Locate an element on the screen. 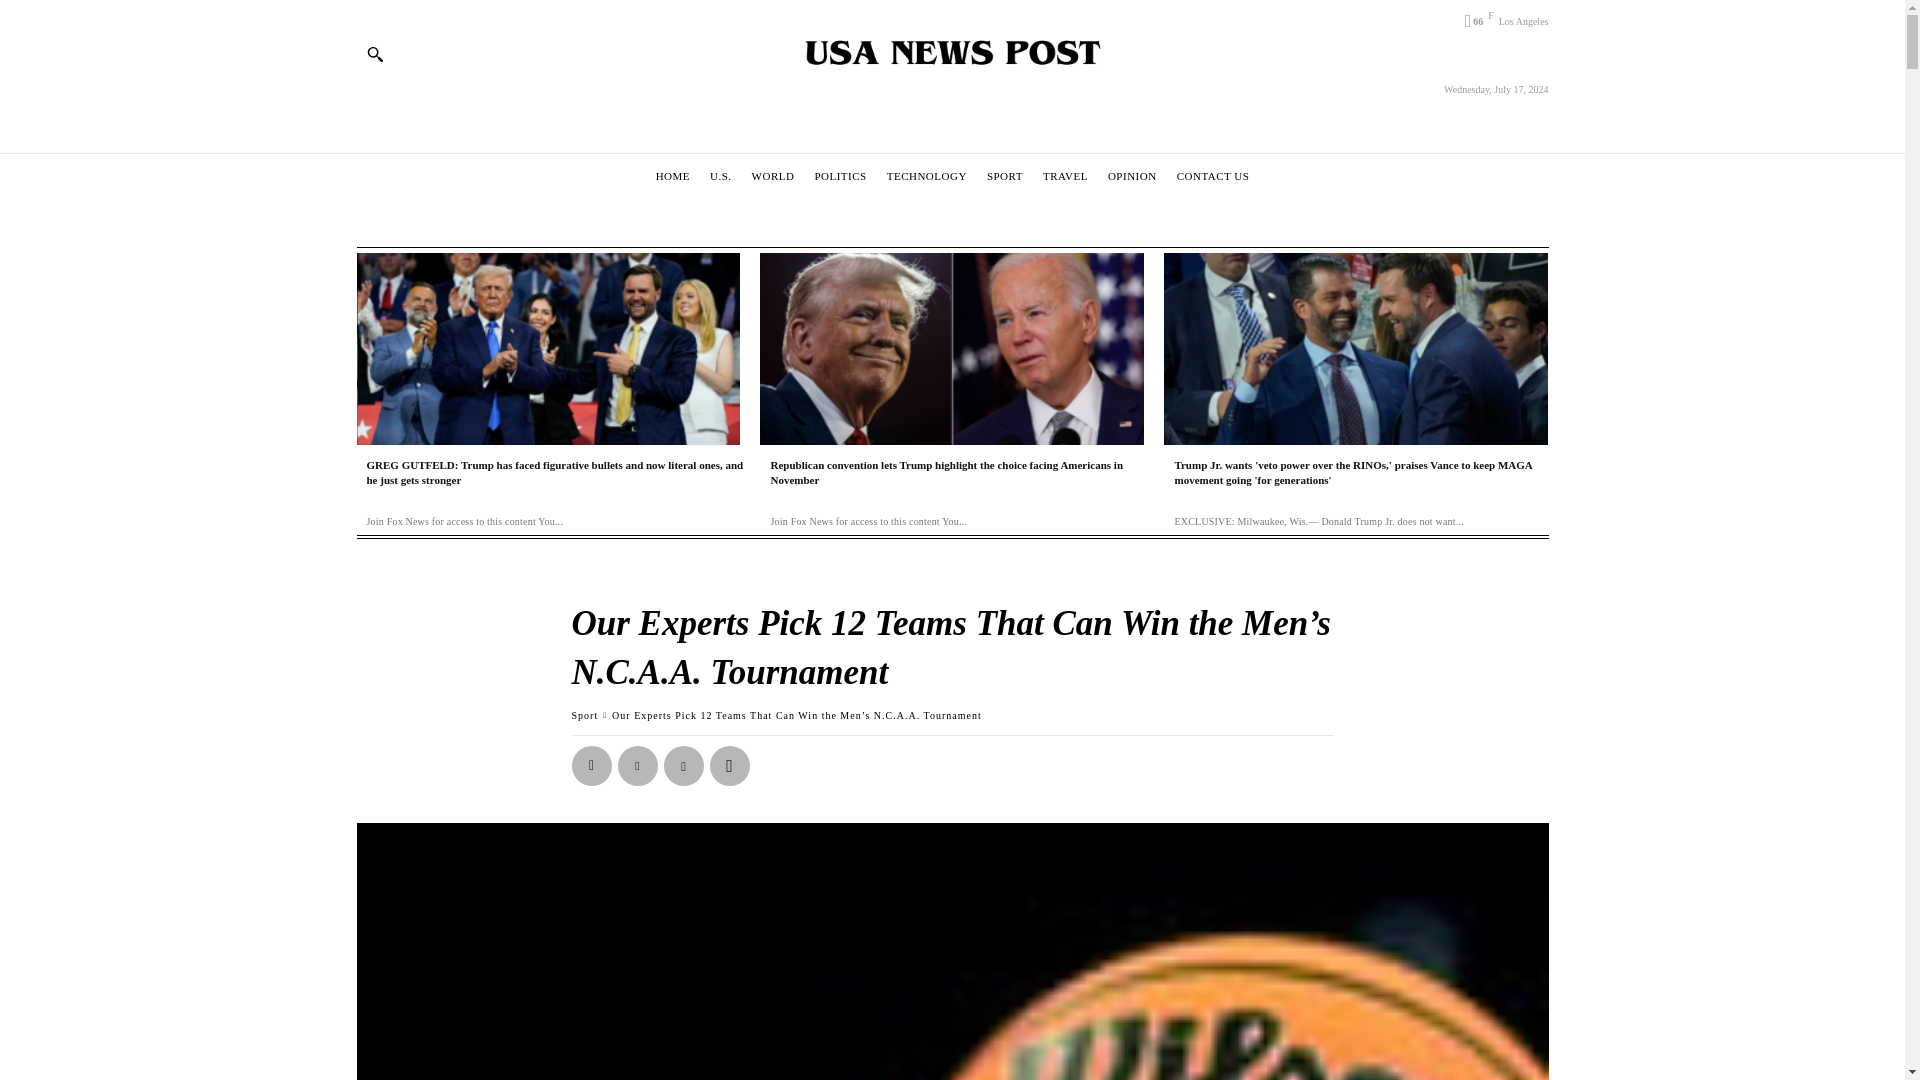  POLITICS is located at coordinates (840, 176).